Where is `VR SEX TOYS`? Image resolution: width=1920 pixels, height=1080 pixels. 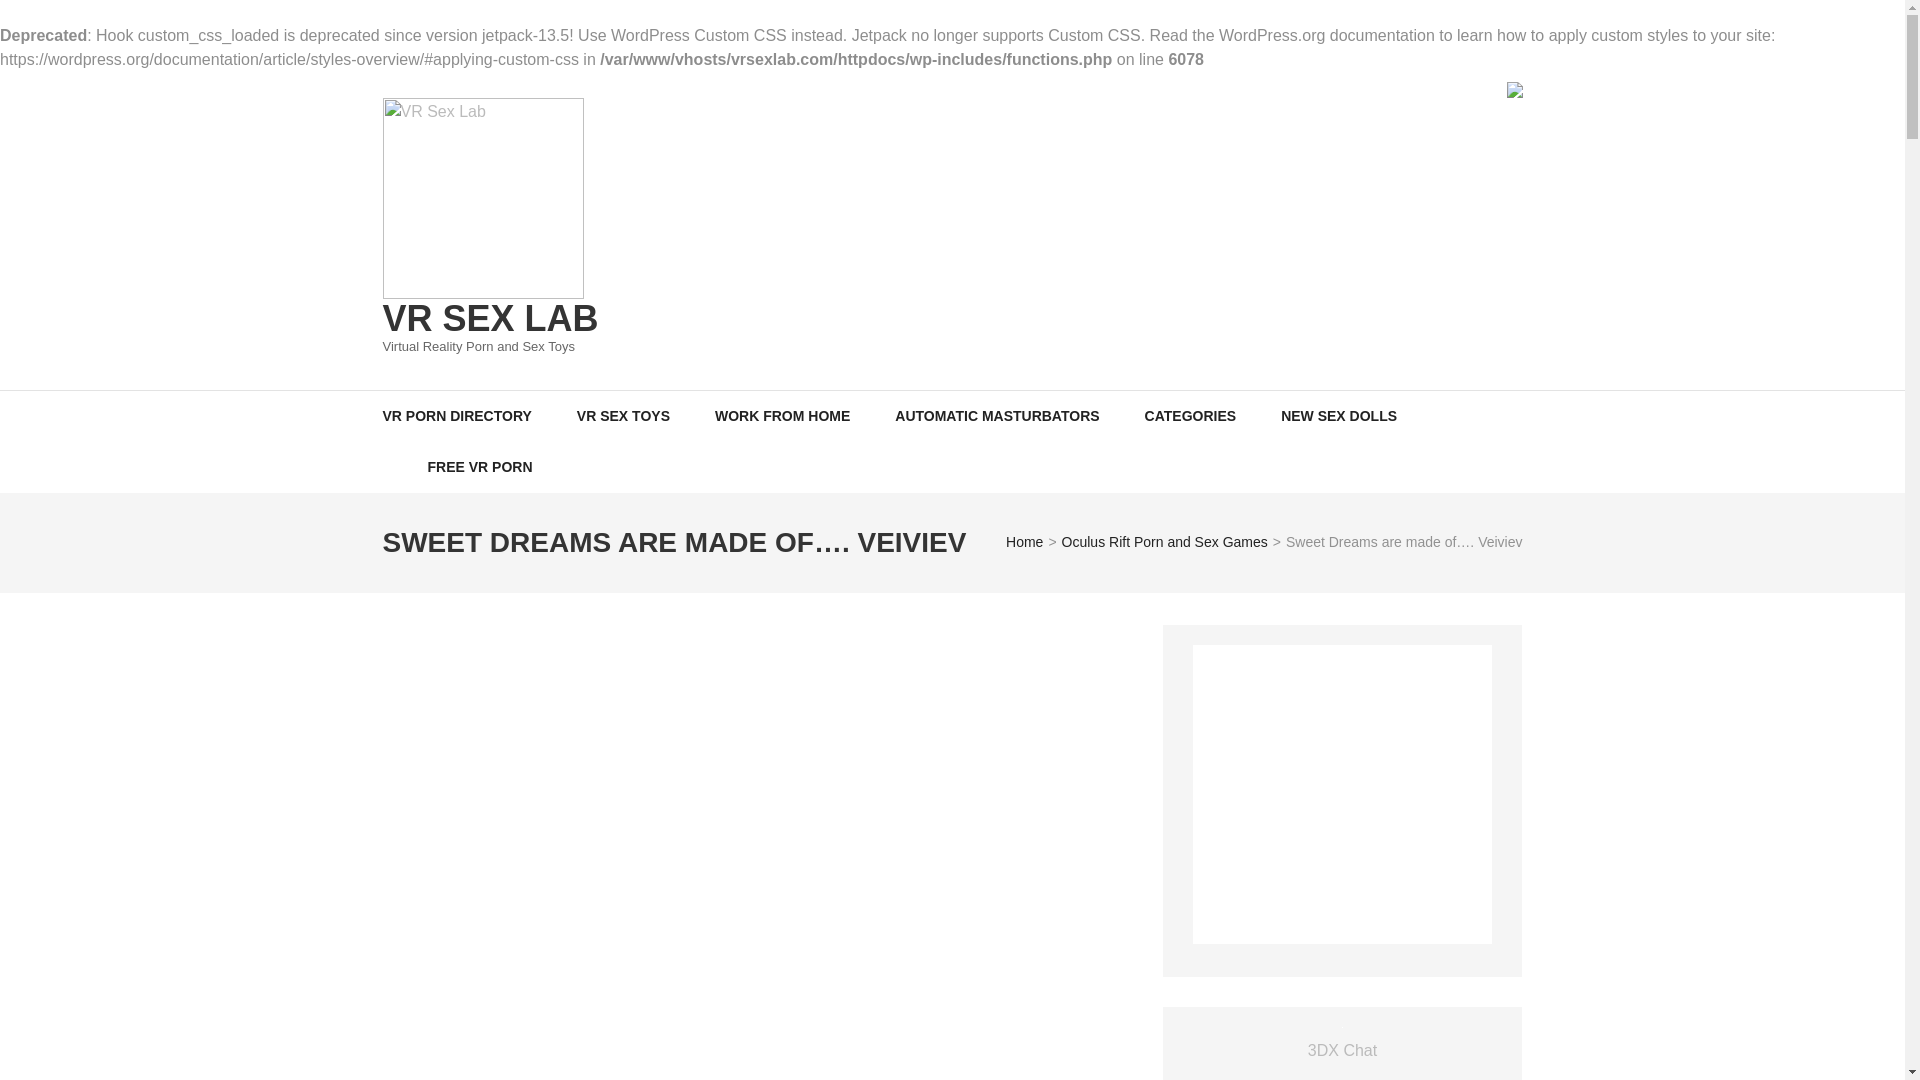
VR SEX TOYS is located at coordinates (624, 414).